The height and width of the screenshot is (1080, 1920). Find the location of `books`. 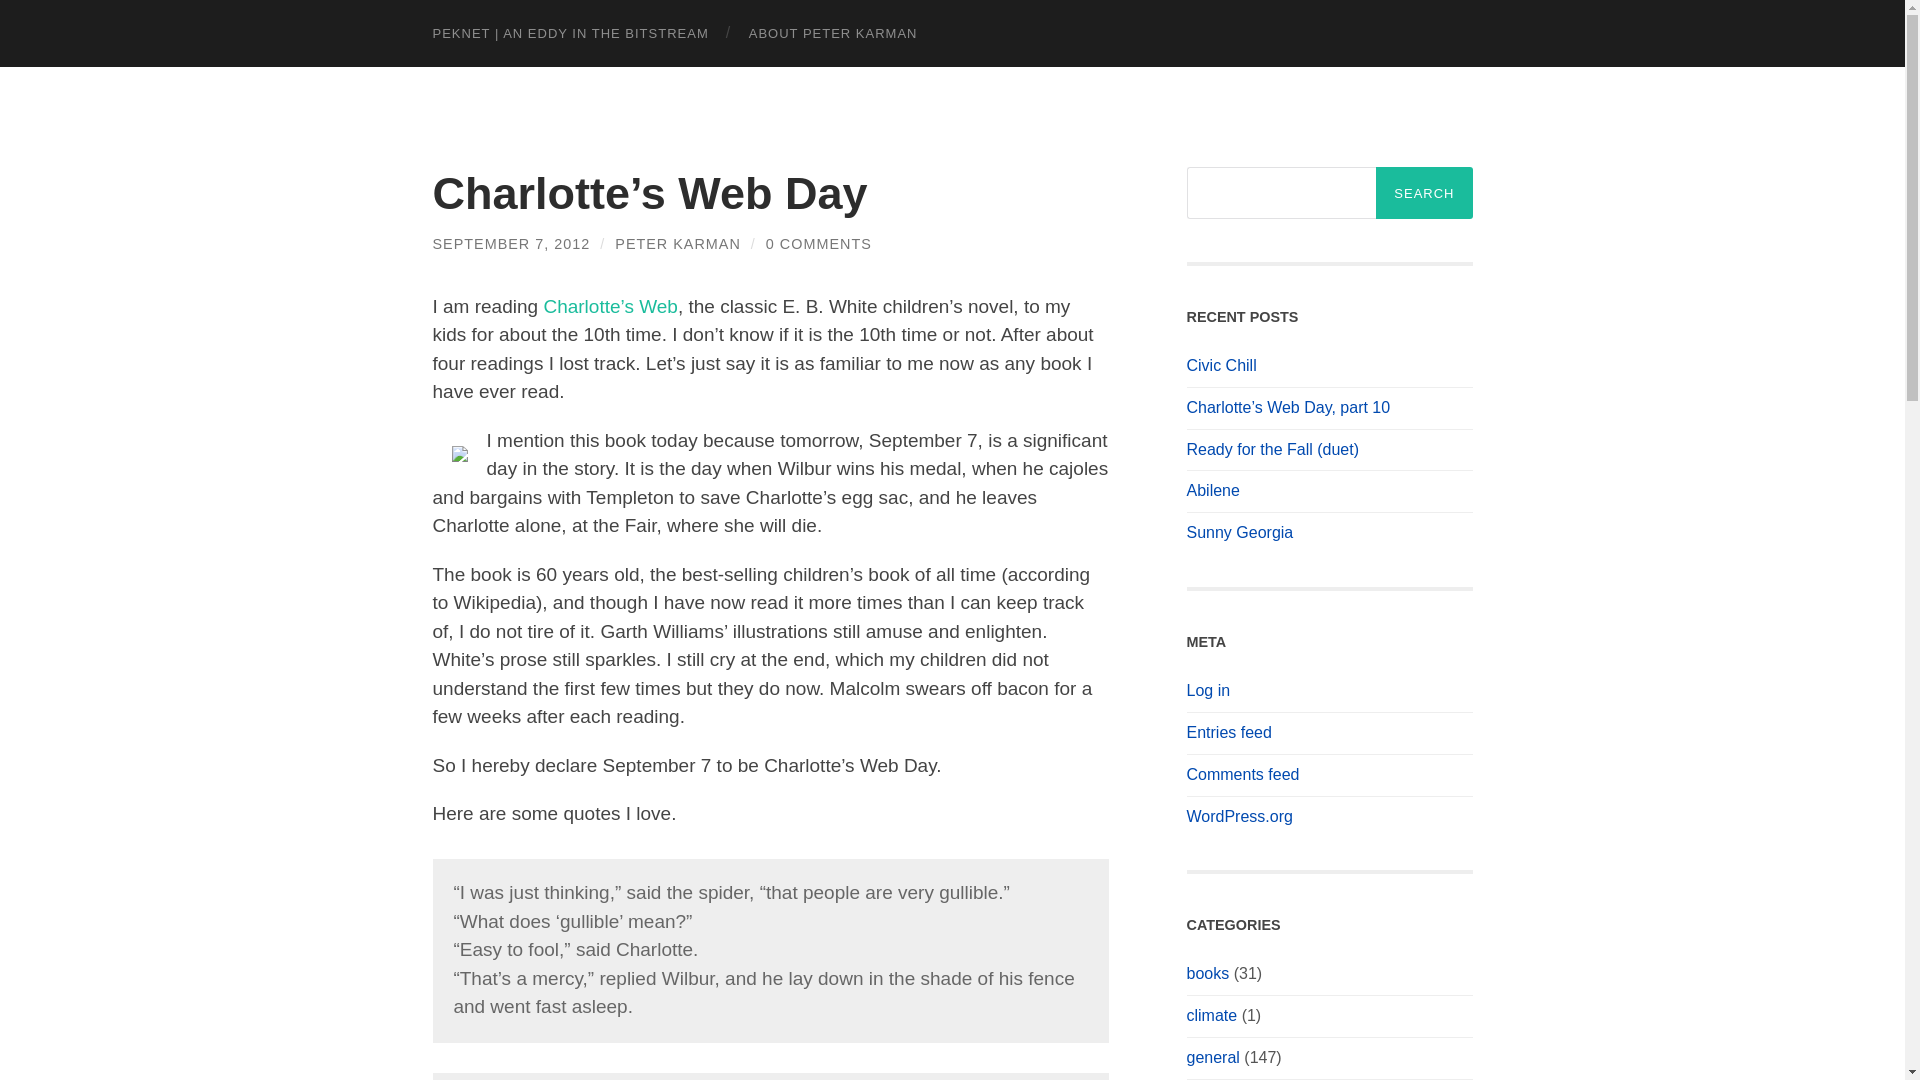

books is located at coordinates (1207, 973).